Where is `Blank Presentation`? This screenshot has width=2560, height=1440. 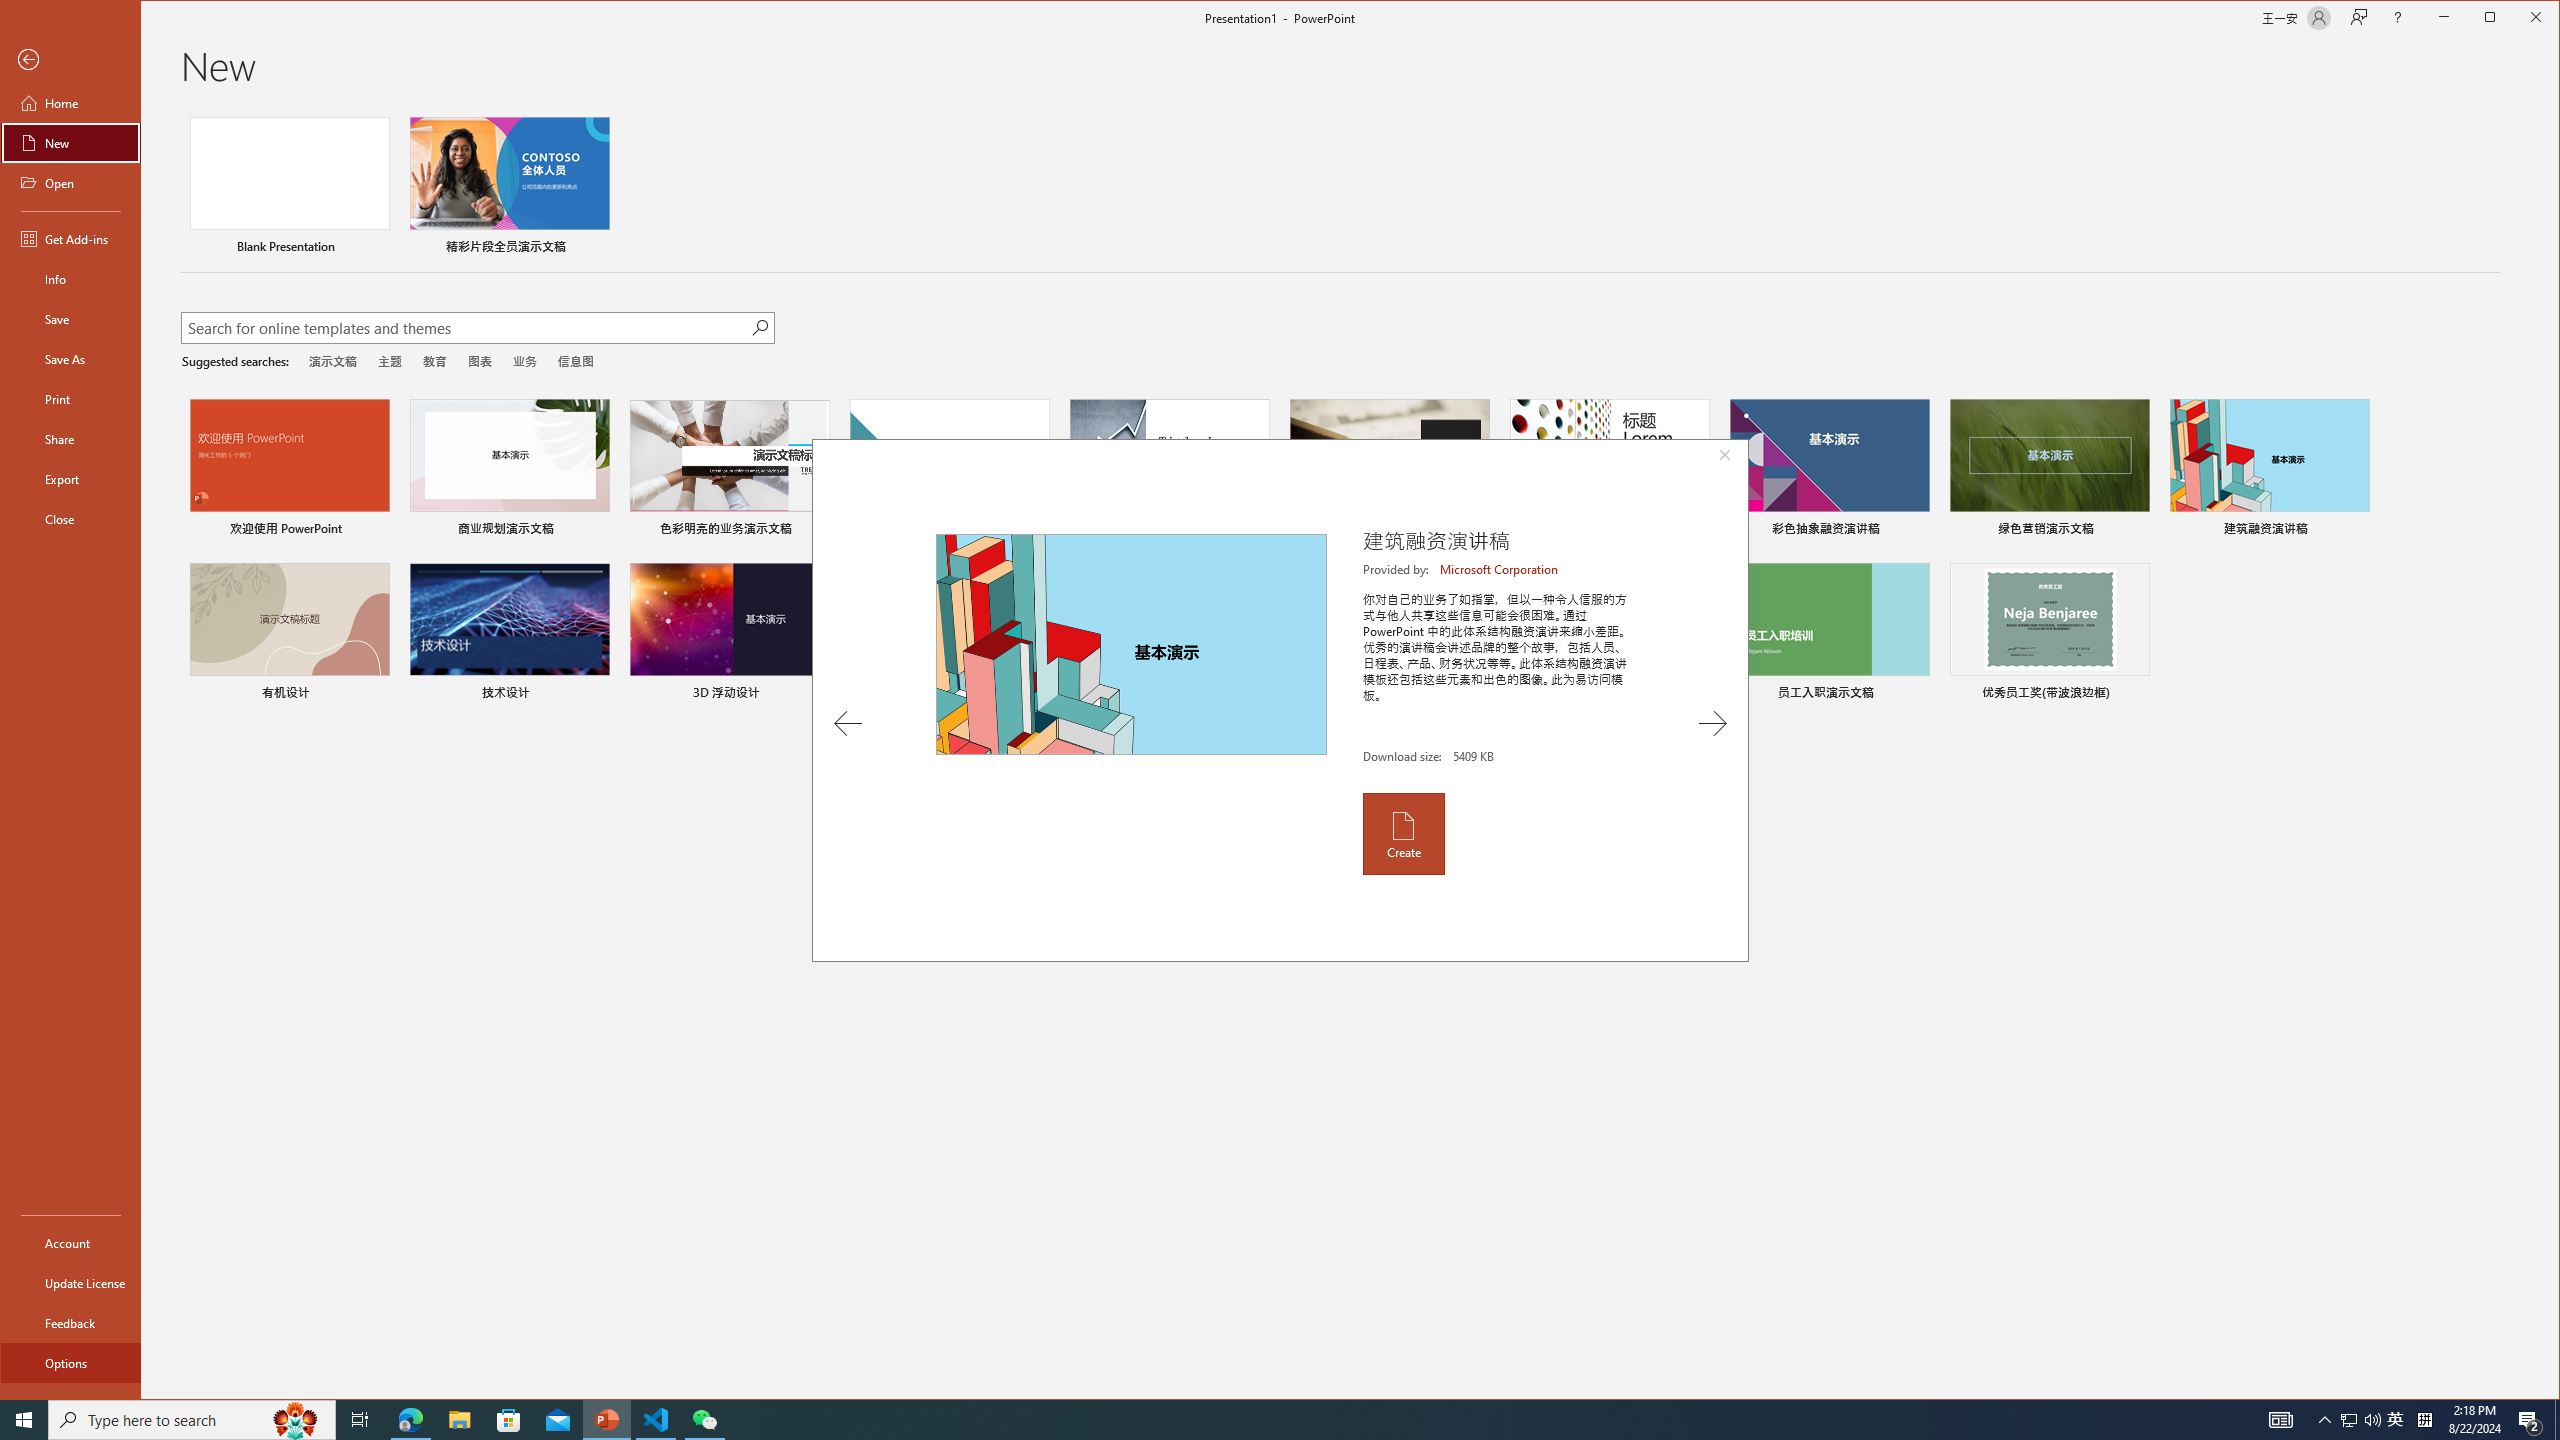 Blank Presentation is located at coordinates (288, 188).